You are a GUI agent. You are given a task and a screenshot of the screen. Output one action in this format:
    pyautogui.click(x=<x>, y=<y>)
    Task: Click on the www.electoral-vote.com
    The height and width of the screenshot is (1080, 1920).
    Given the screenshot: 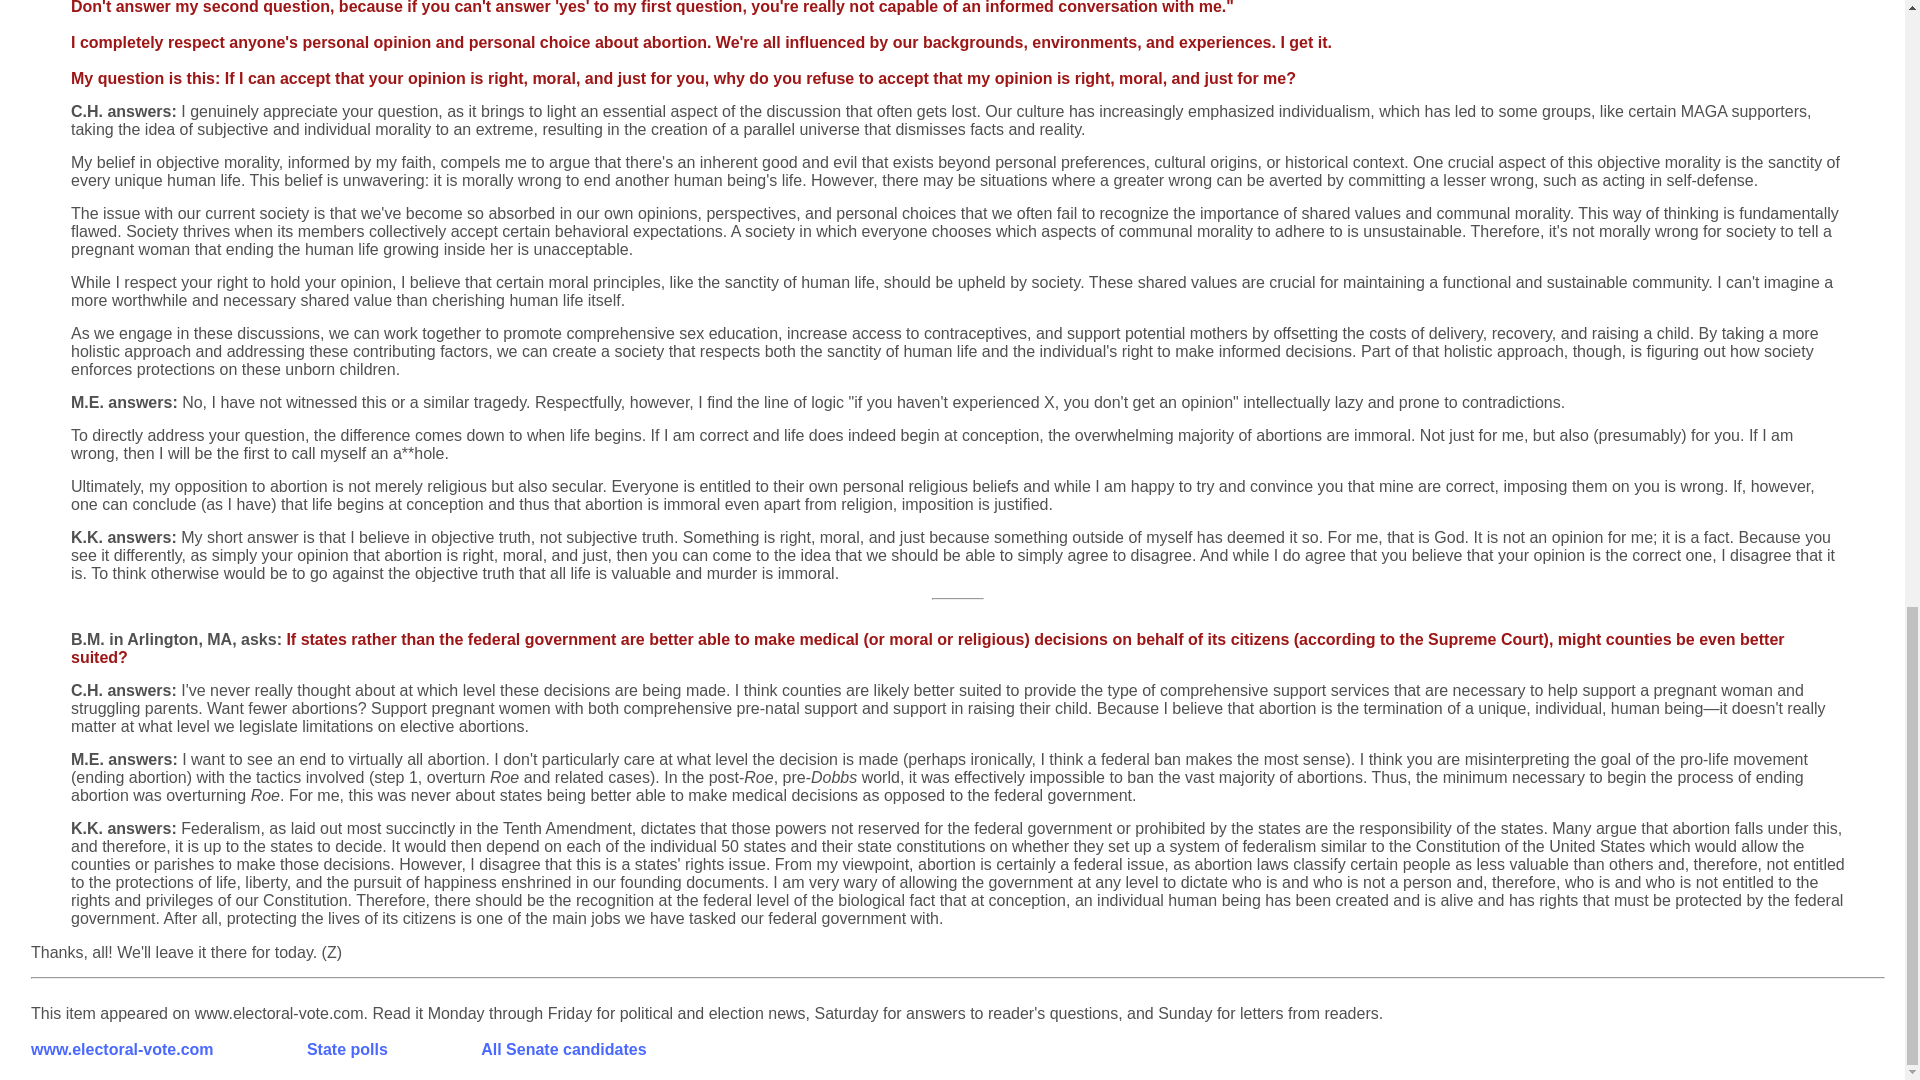 What is the action you would take?
    pyautogui.click(x=122, y=1050)
    